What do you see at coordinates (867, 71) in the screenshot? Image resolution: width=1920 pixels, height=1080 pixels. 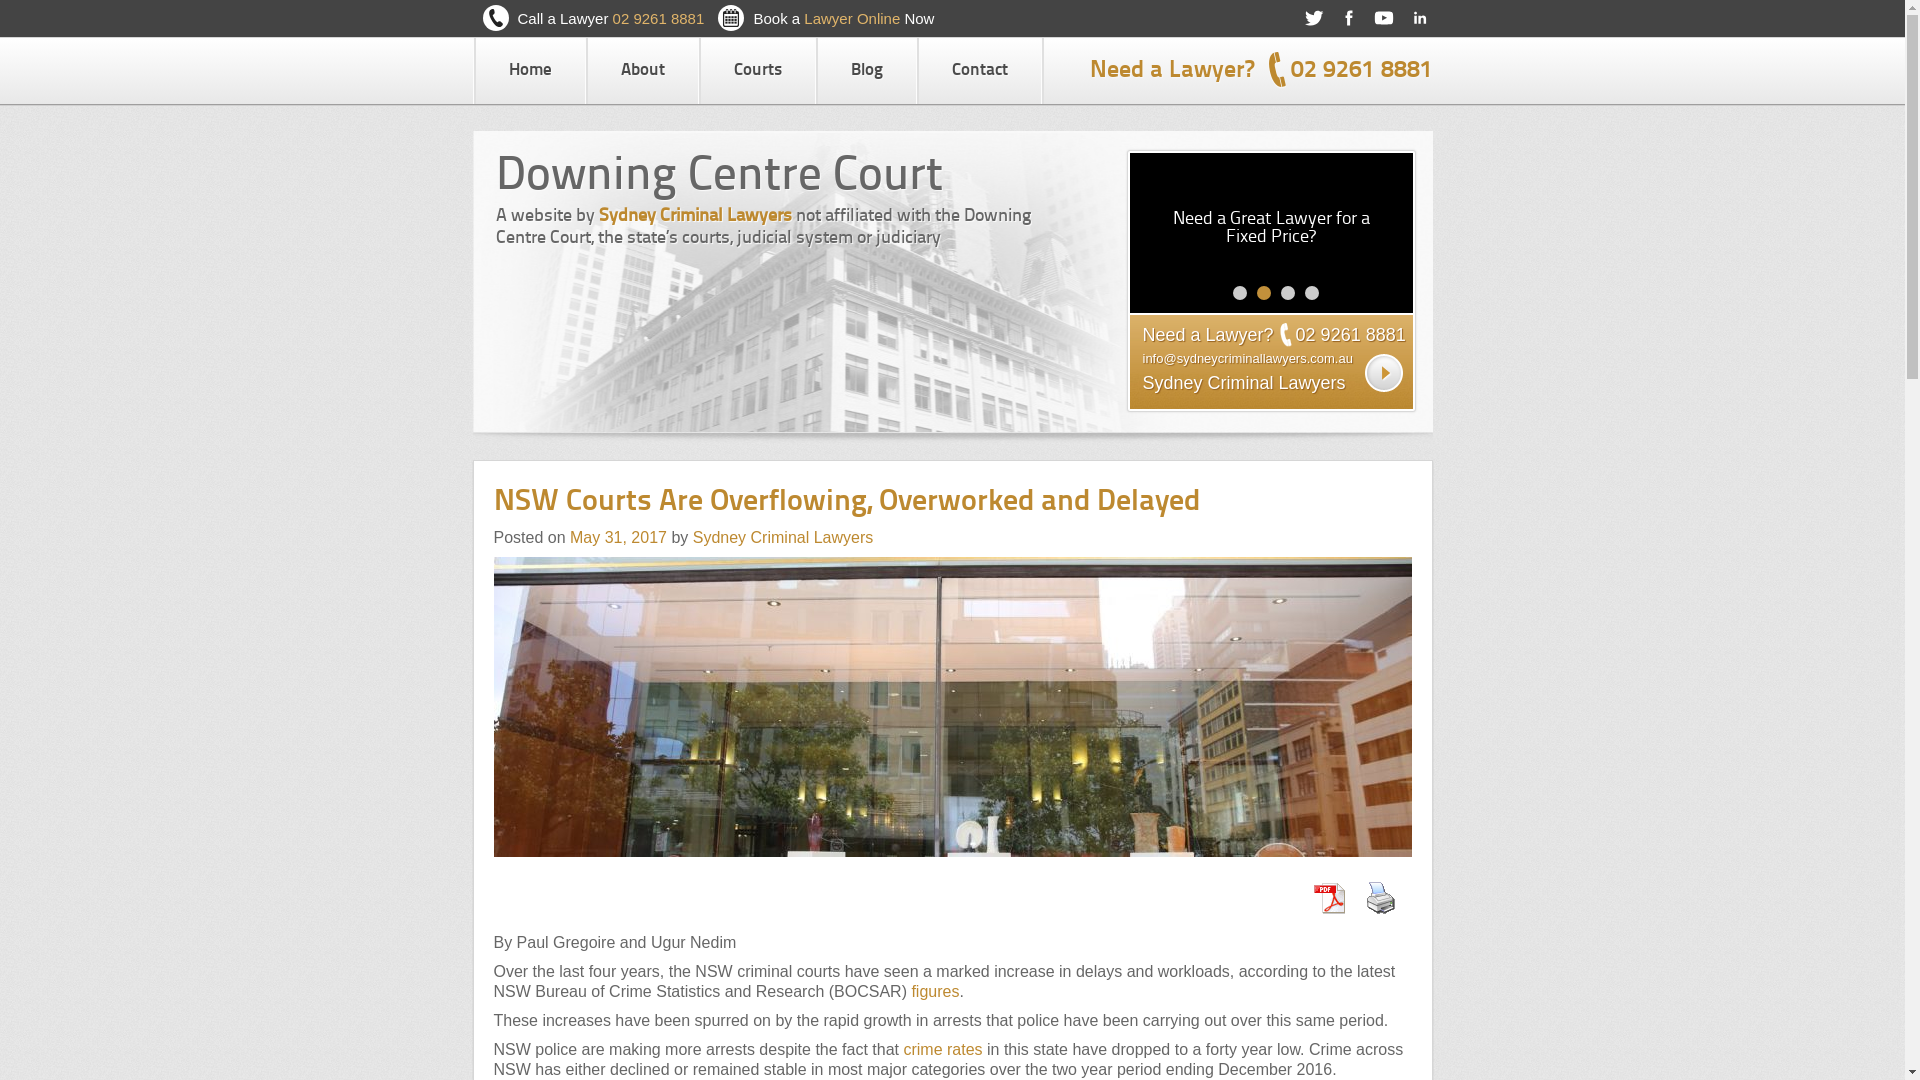 I see `Blog` at bounding box center [867, 71].